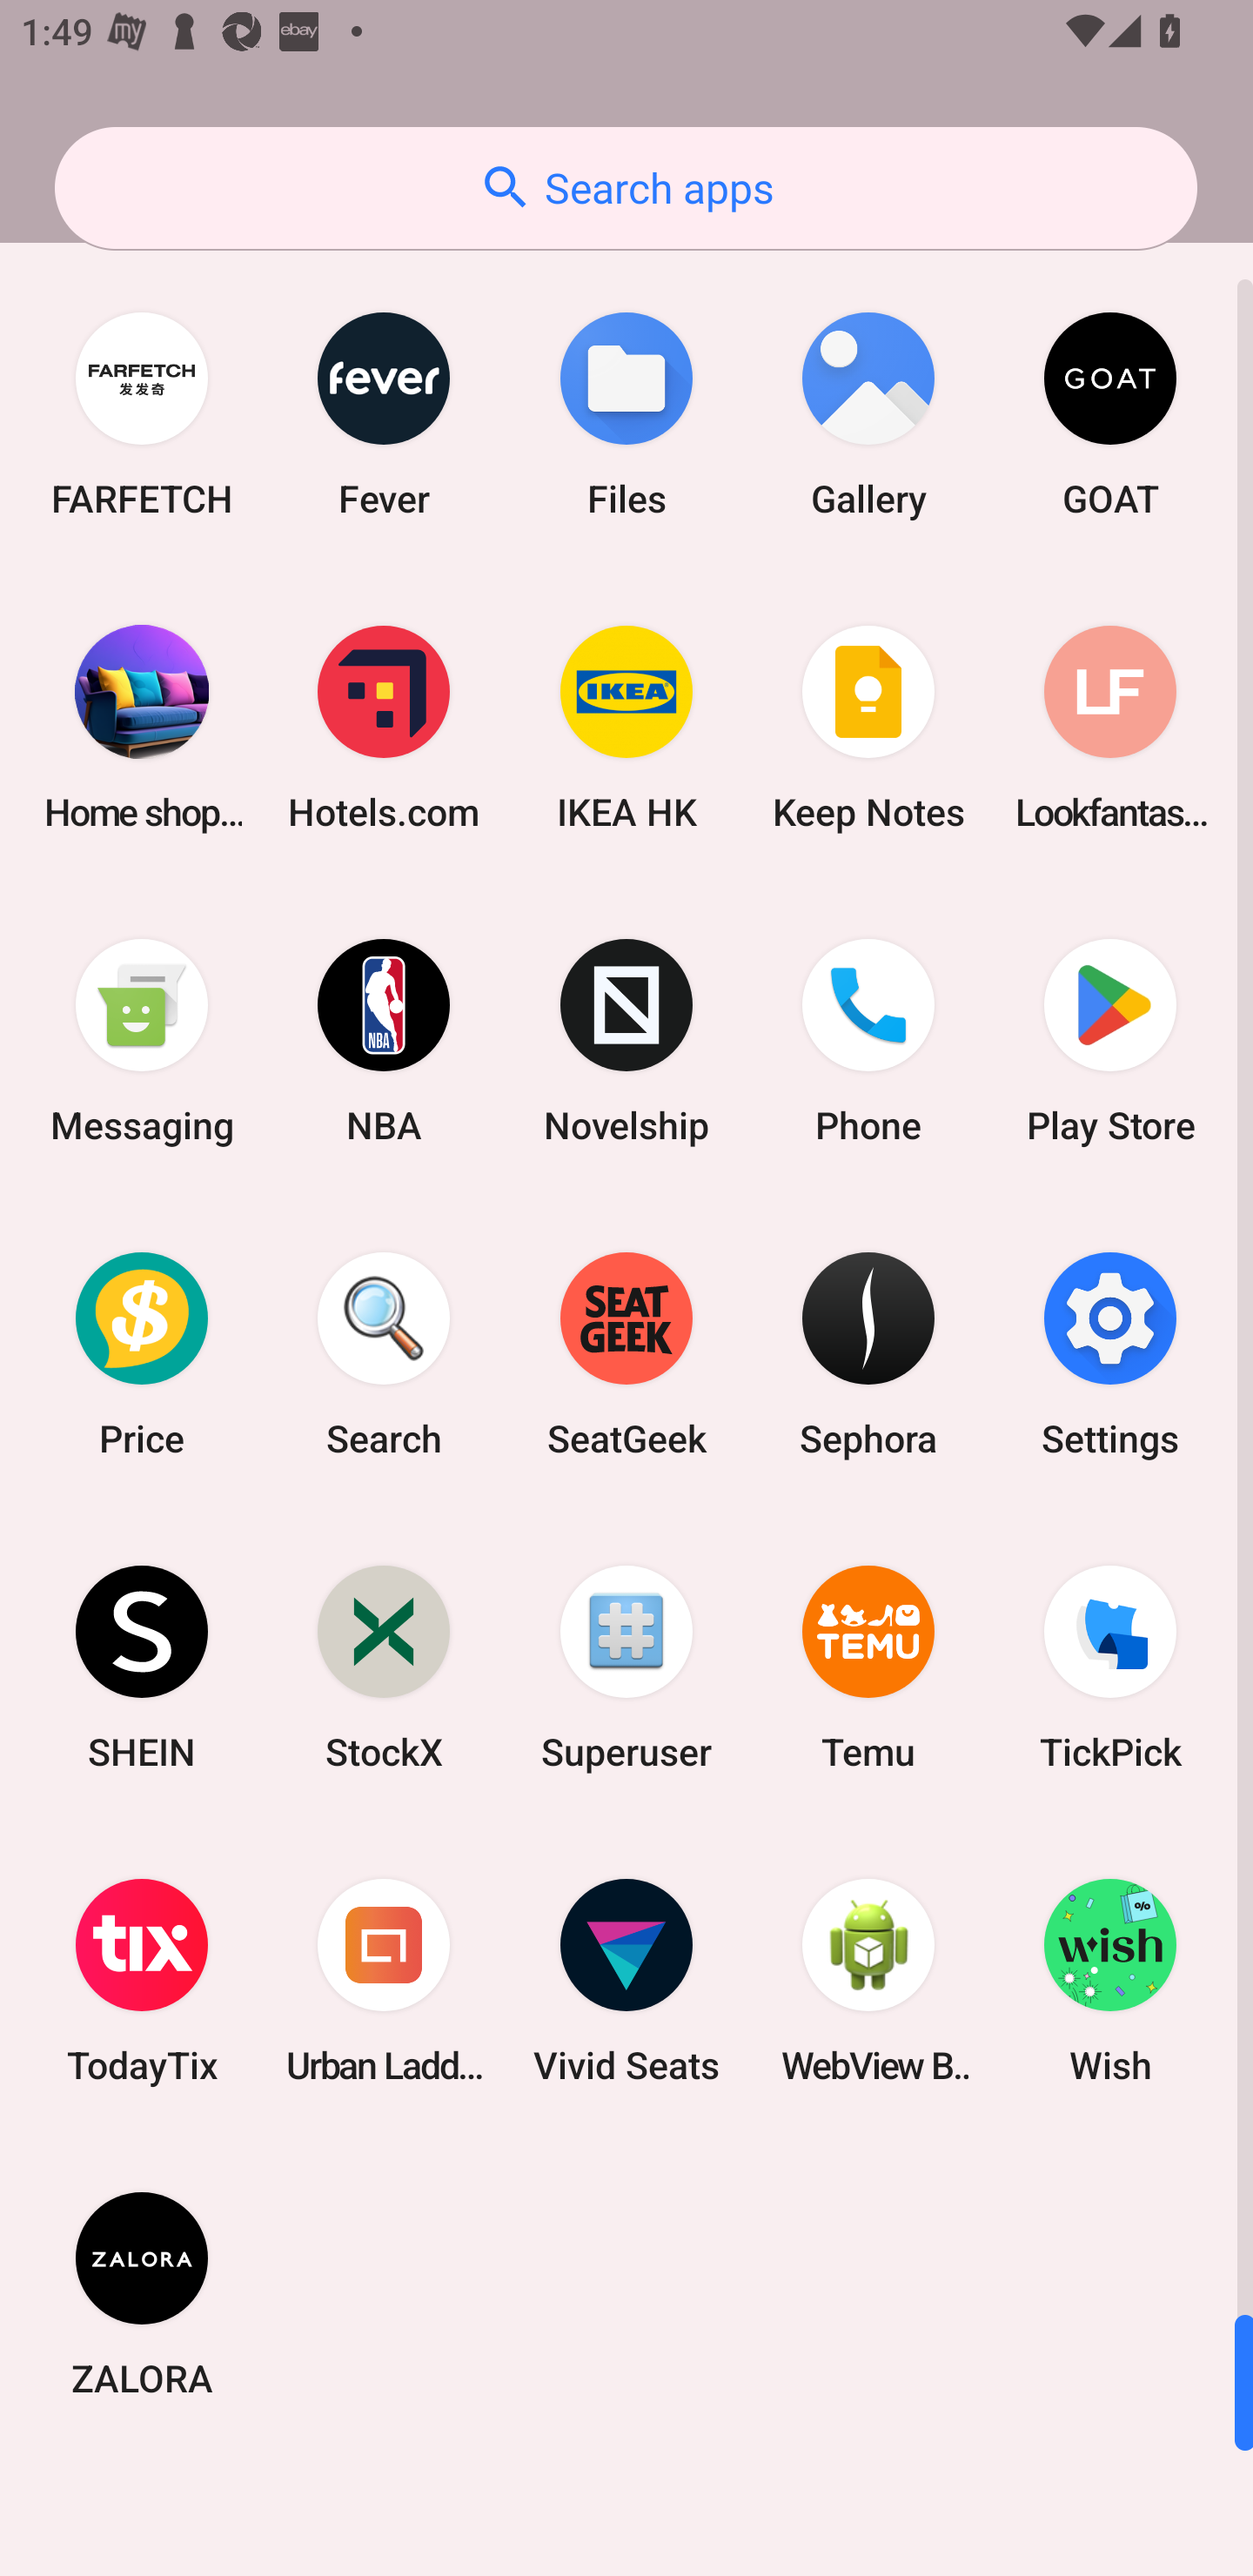 The width and height of the screenshot is (1253, 2576). I want to click on Novelship, so click(626, 1041).